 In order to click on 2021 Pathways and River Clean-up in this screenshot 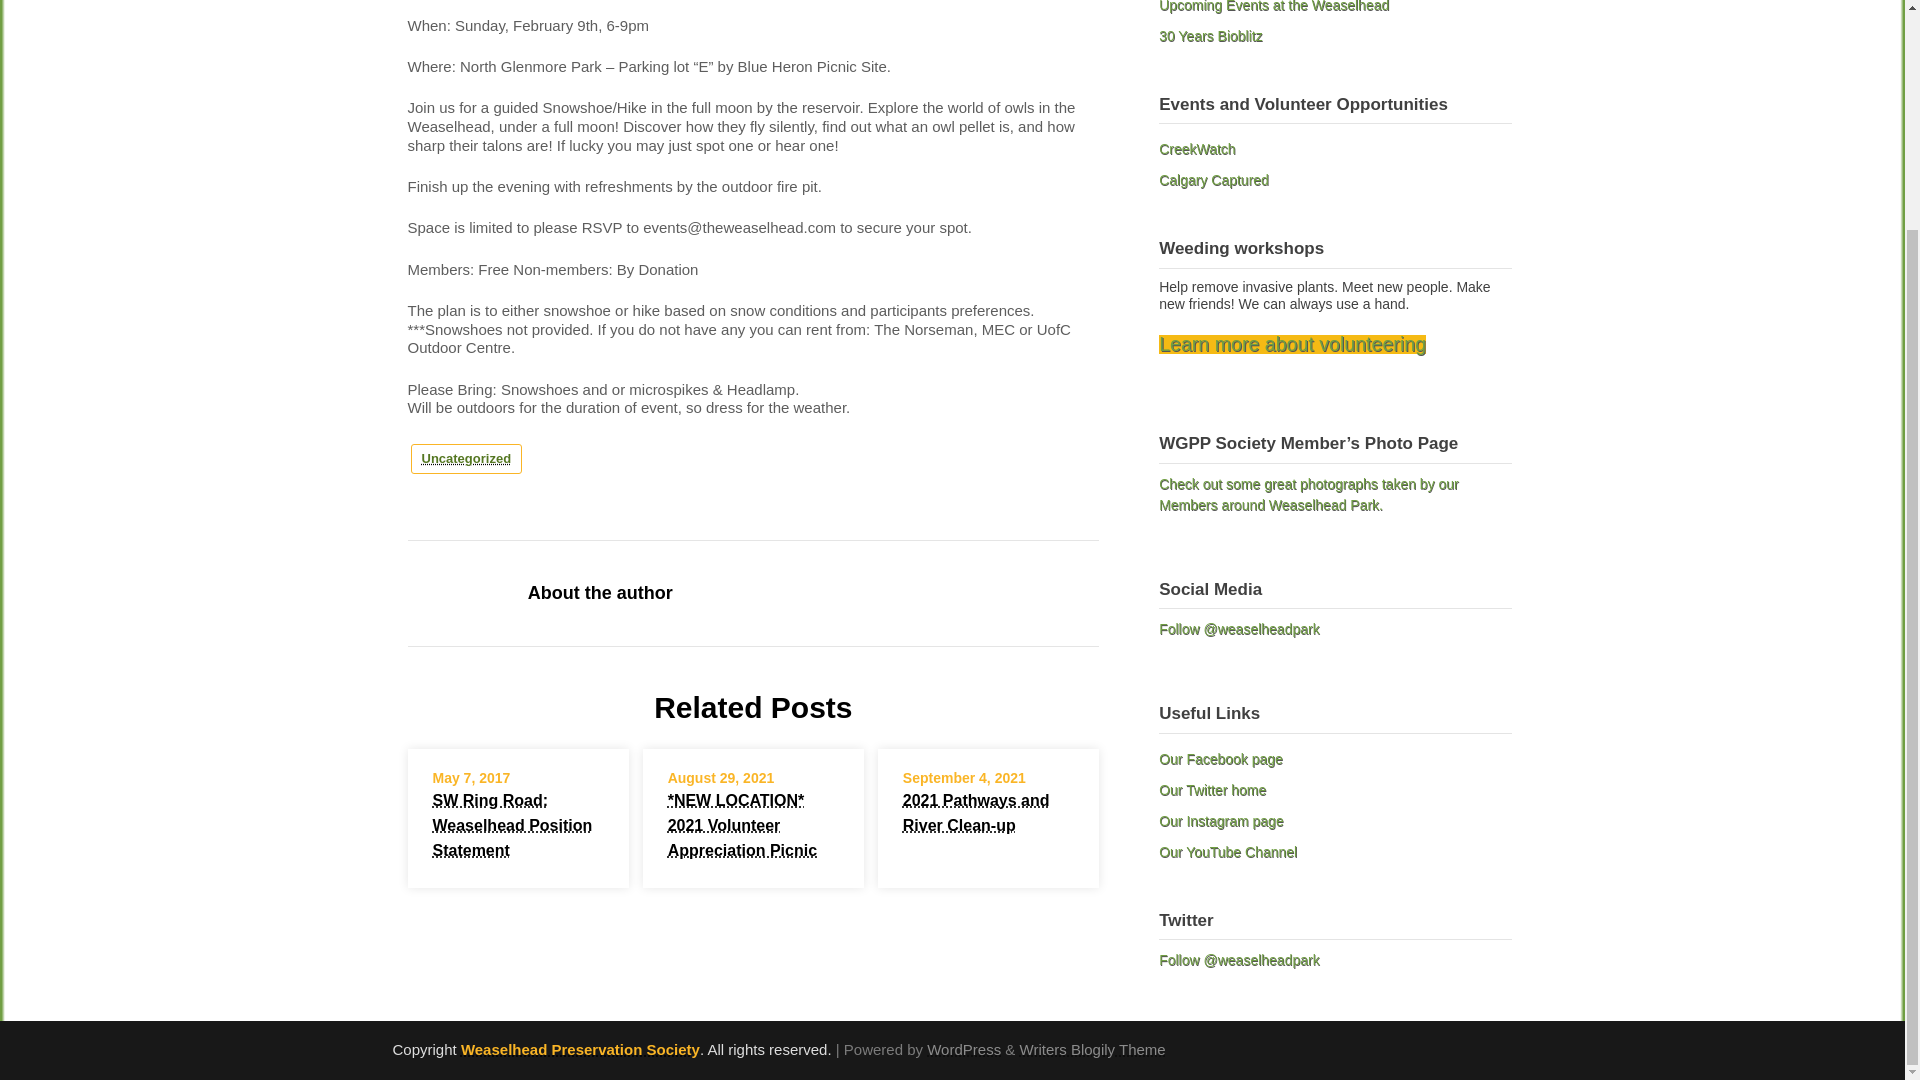, I will do `click(976, 812)`.